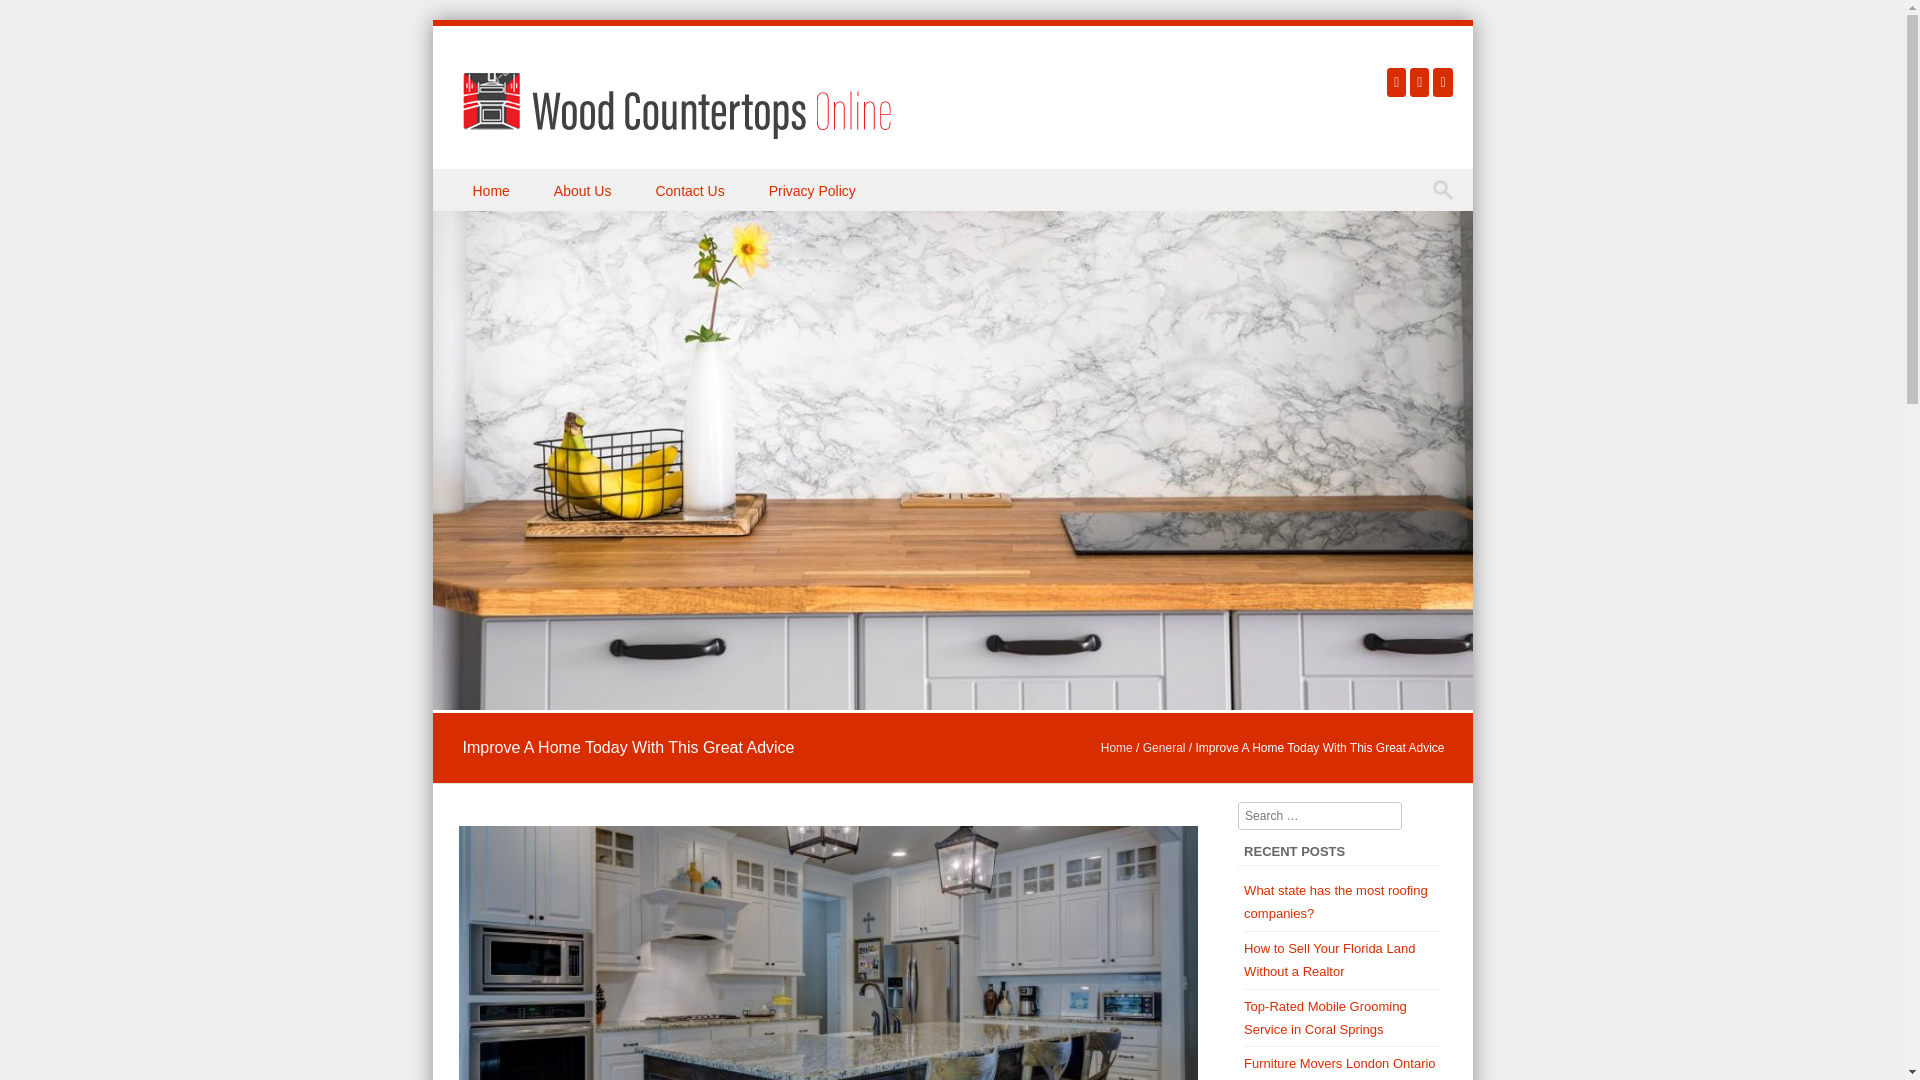 The image size is (1920, 1080). I want to click on Search, so click(34, 18).